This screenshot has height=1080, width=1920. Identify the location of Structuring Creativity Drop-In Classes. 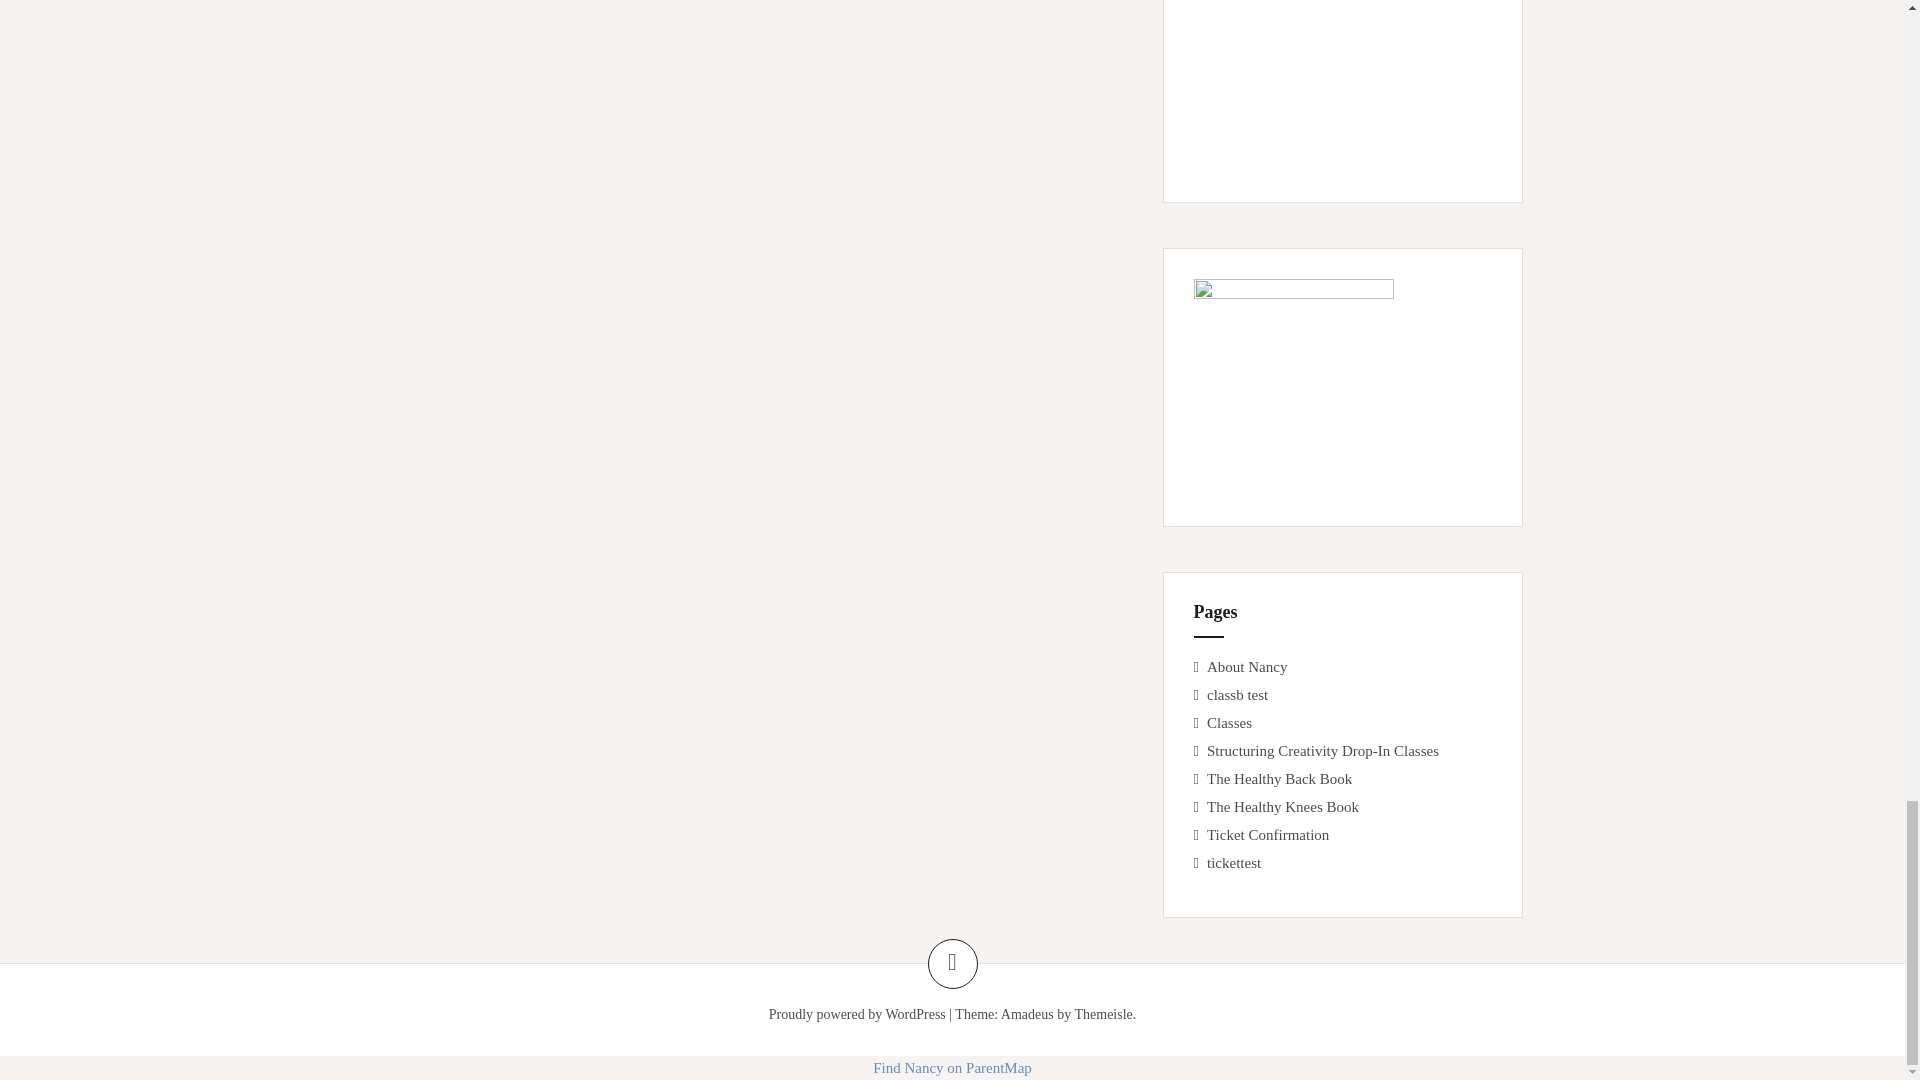
(1322, 751).